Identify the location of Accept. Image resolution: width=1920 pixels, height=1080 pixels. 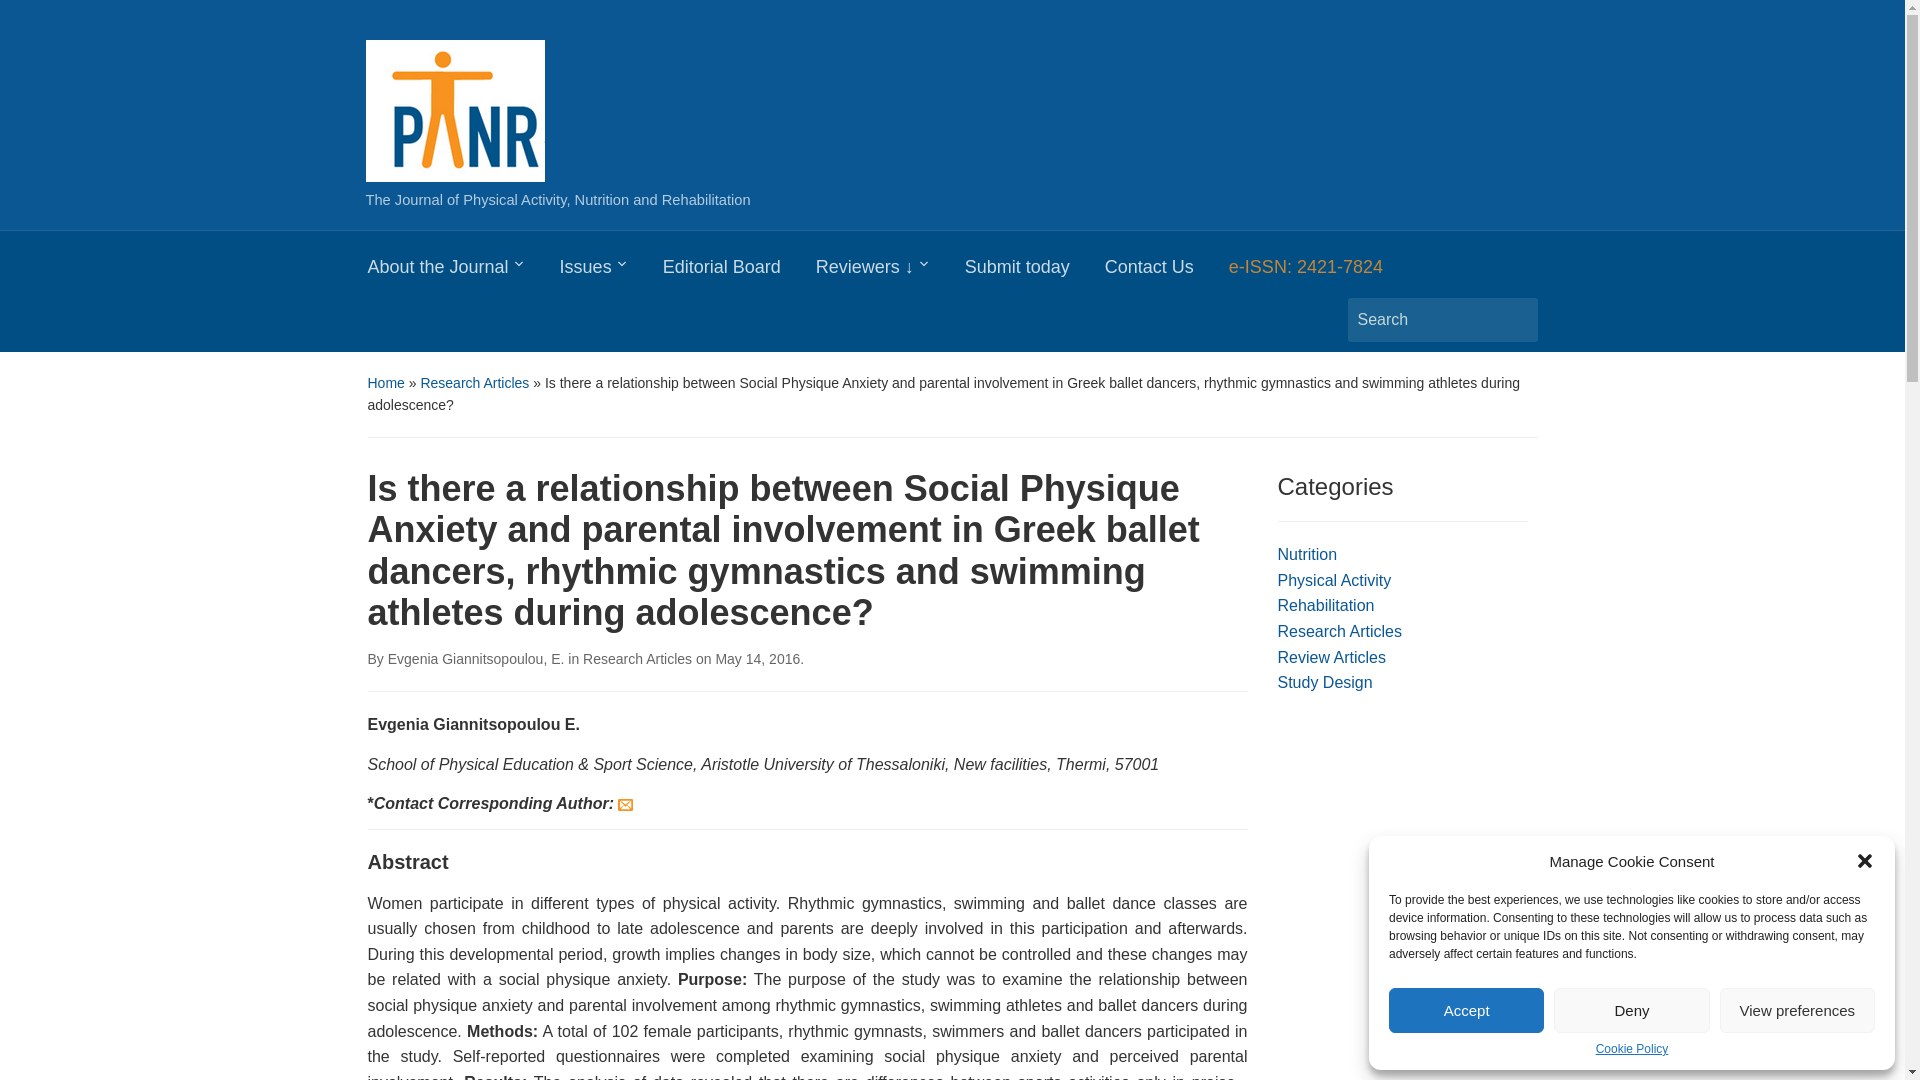
(1466, 1010).